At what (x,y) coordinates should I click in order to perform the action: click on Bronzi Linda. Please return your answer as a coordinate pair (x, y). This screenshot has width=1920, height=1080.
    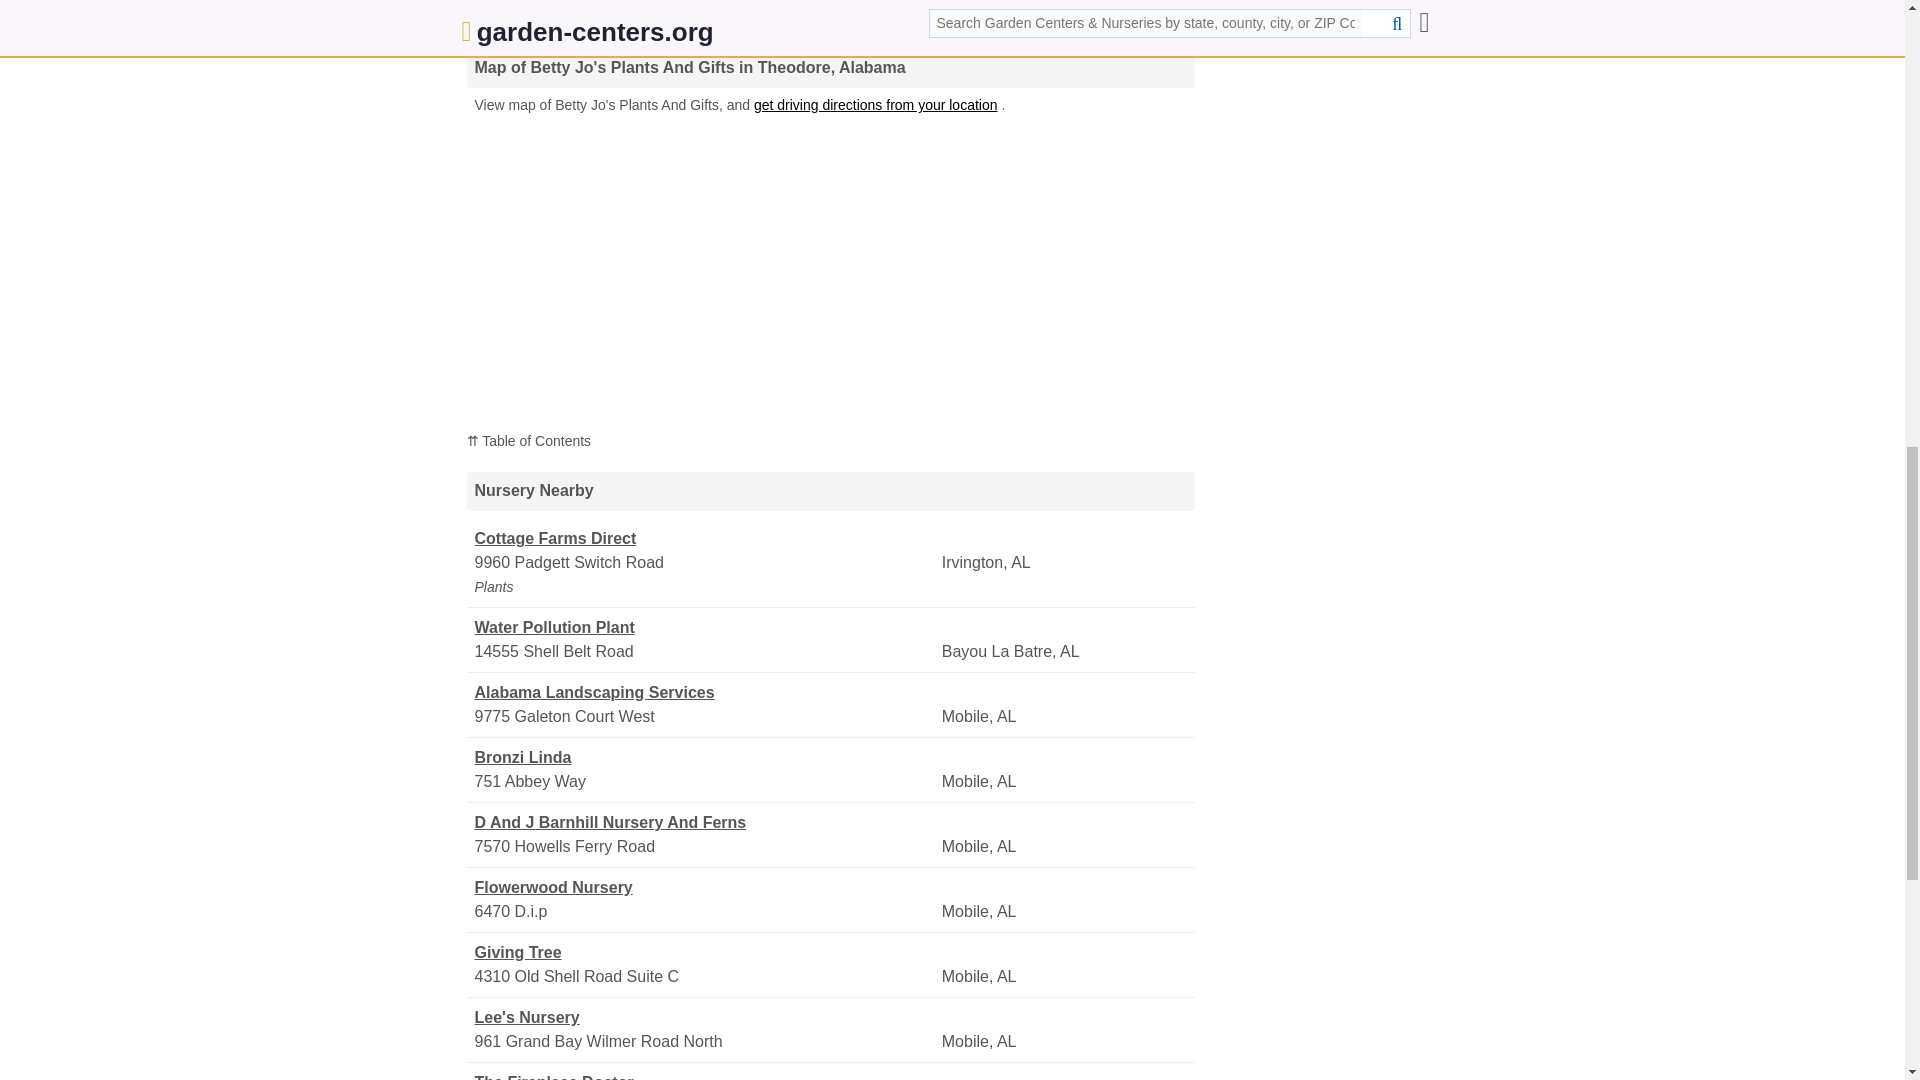
    Looking at the image, I should click on (705, 758).